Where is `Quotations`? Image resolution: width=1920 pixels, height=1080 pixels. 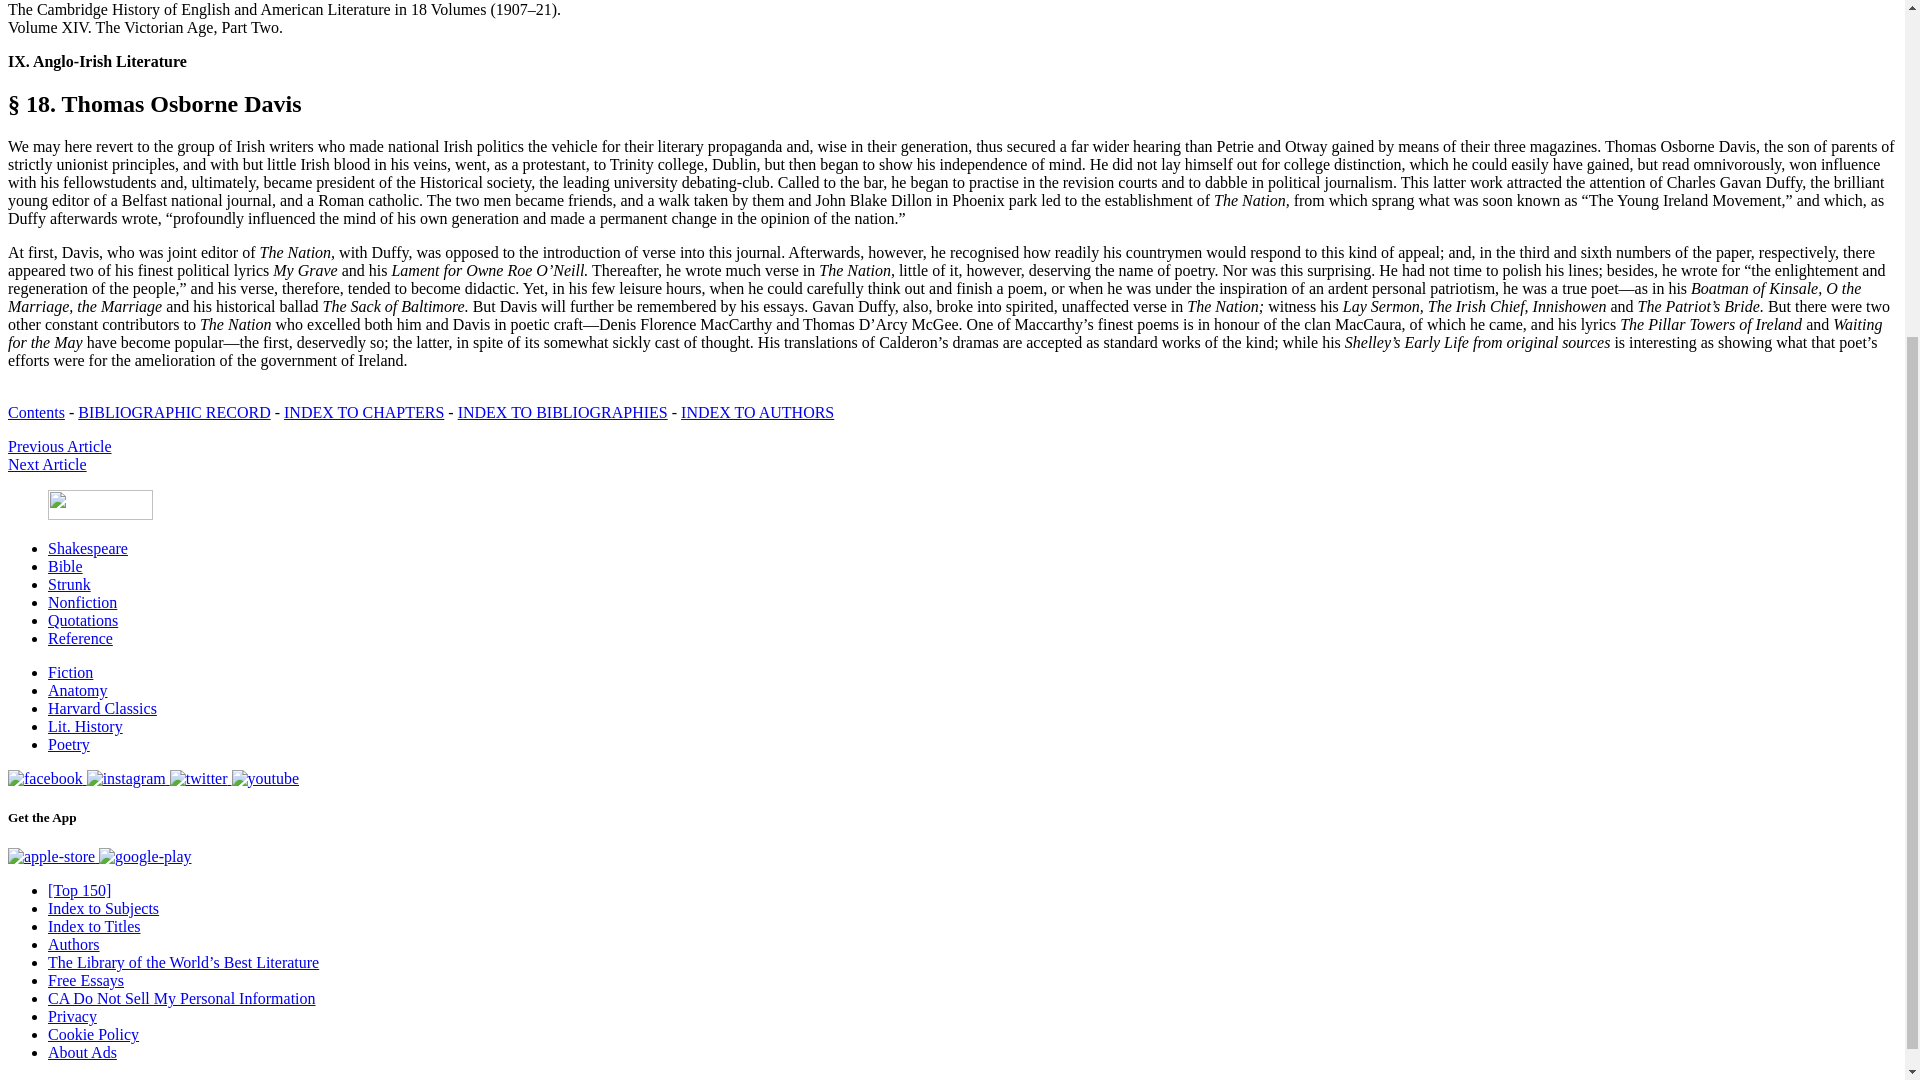 Quotations is located at coordinates (82, 620).